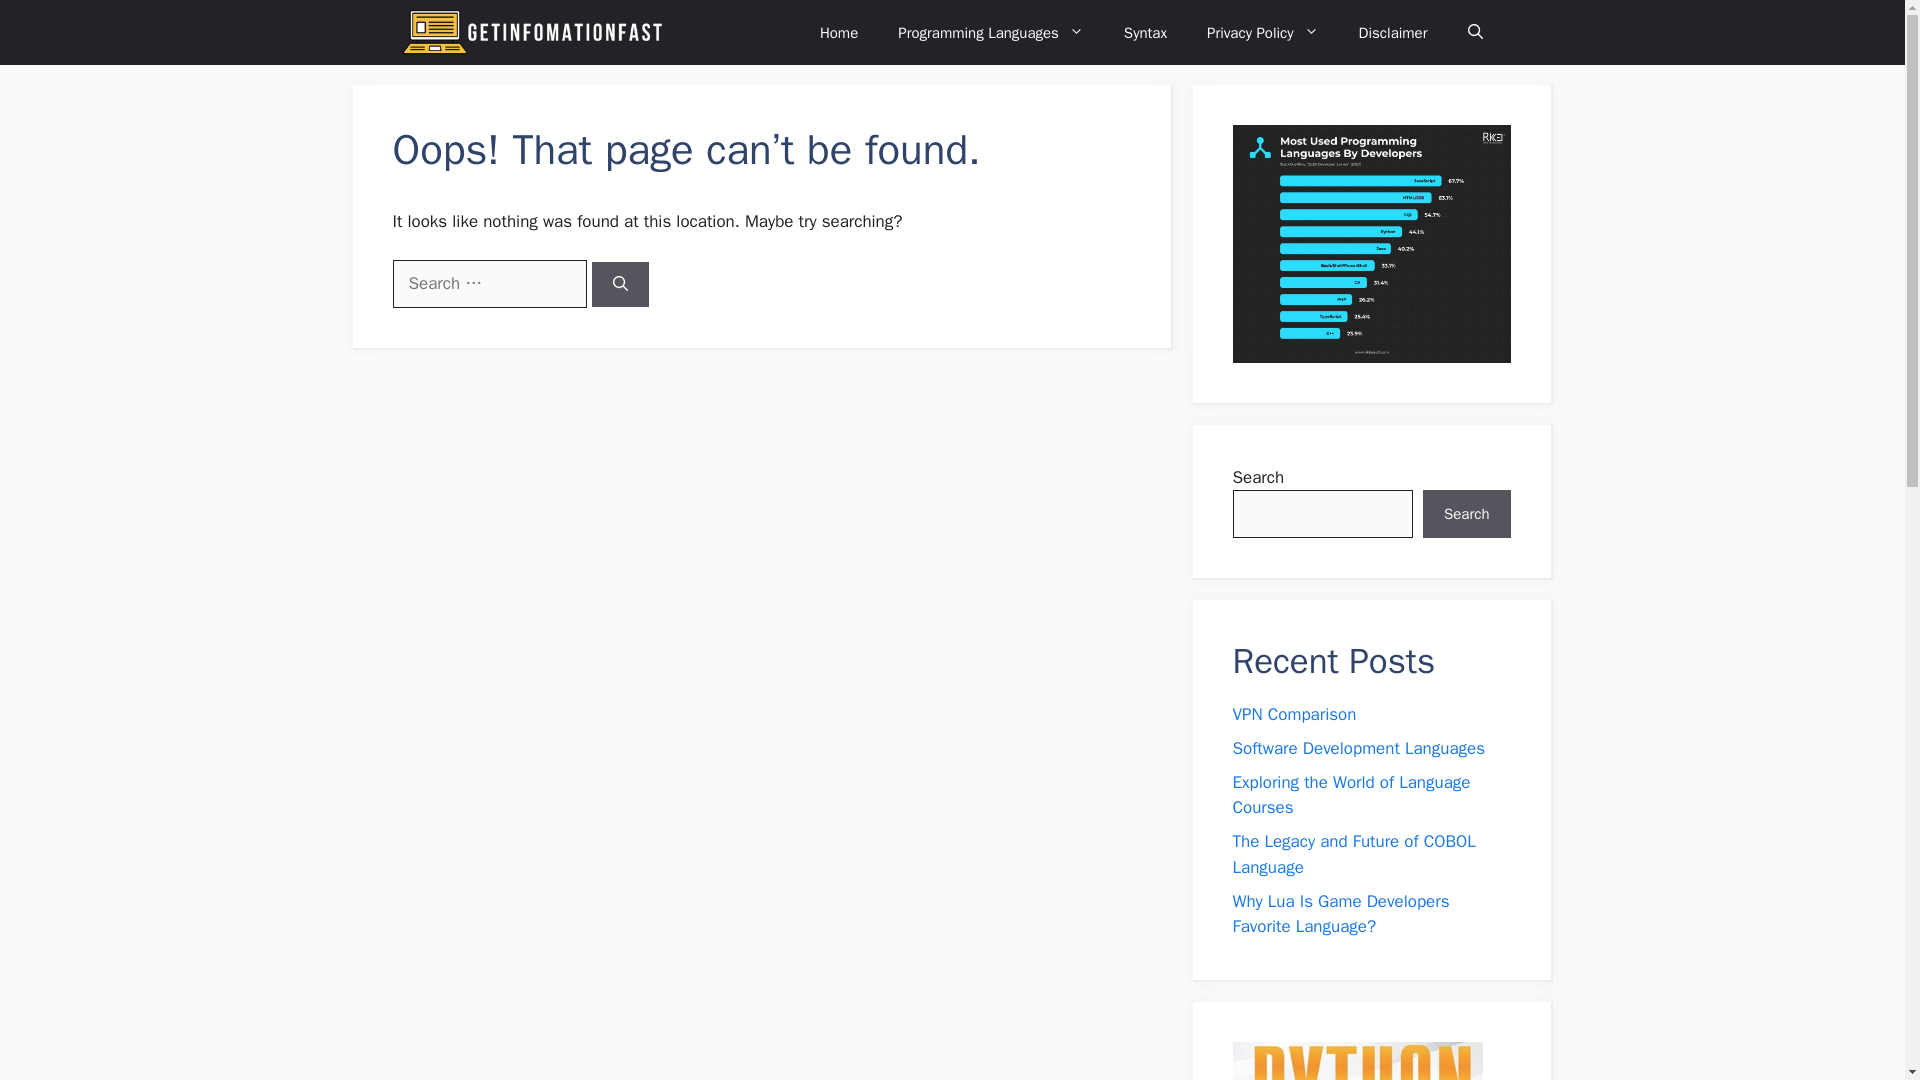 This screenshot has width=1920, height=1080. What do you see at coordinates (488, 284) in the screenshot?
I see `Search for:` at bounding box center [488, 284].